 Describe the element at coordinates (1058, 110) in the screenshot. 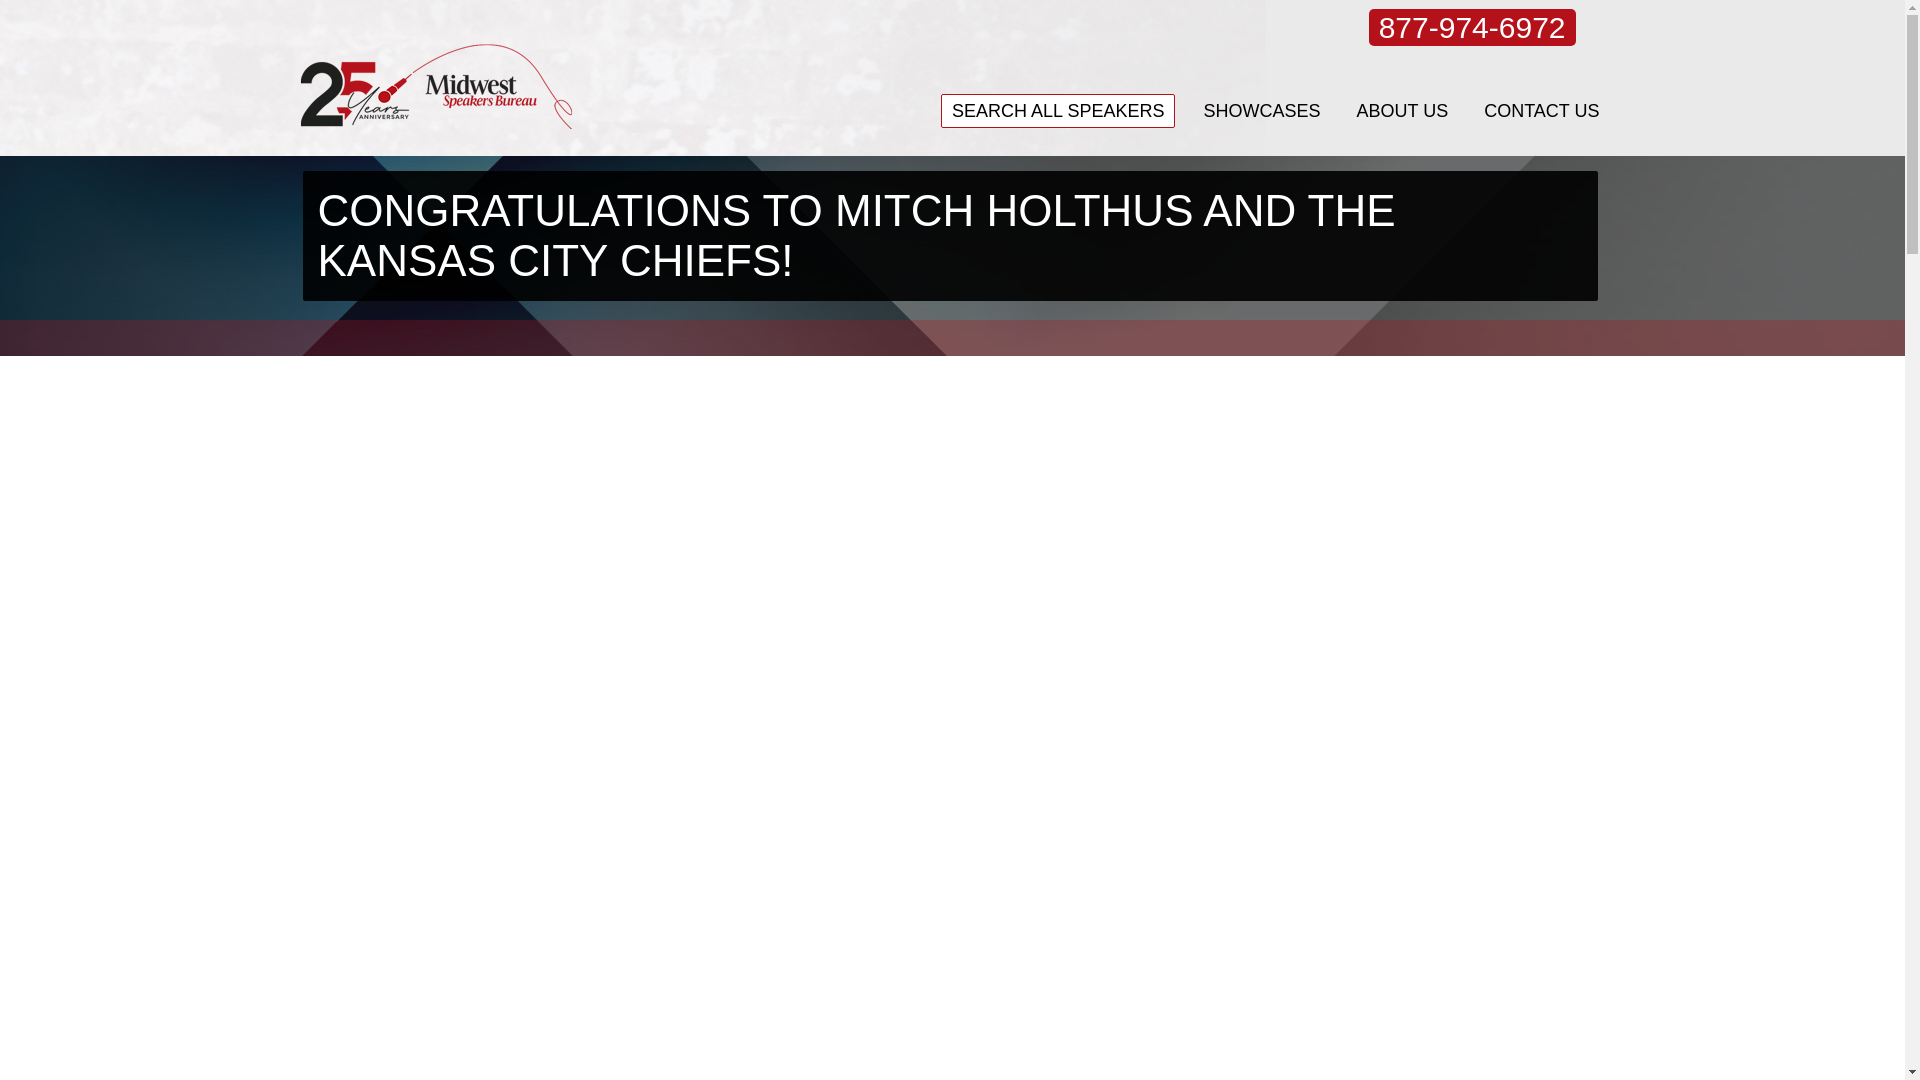

I see `SEARCH ALL SPEAKERS` at that location.